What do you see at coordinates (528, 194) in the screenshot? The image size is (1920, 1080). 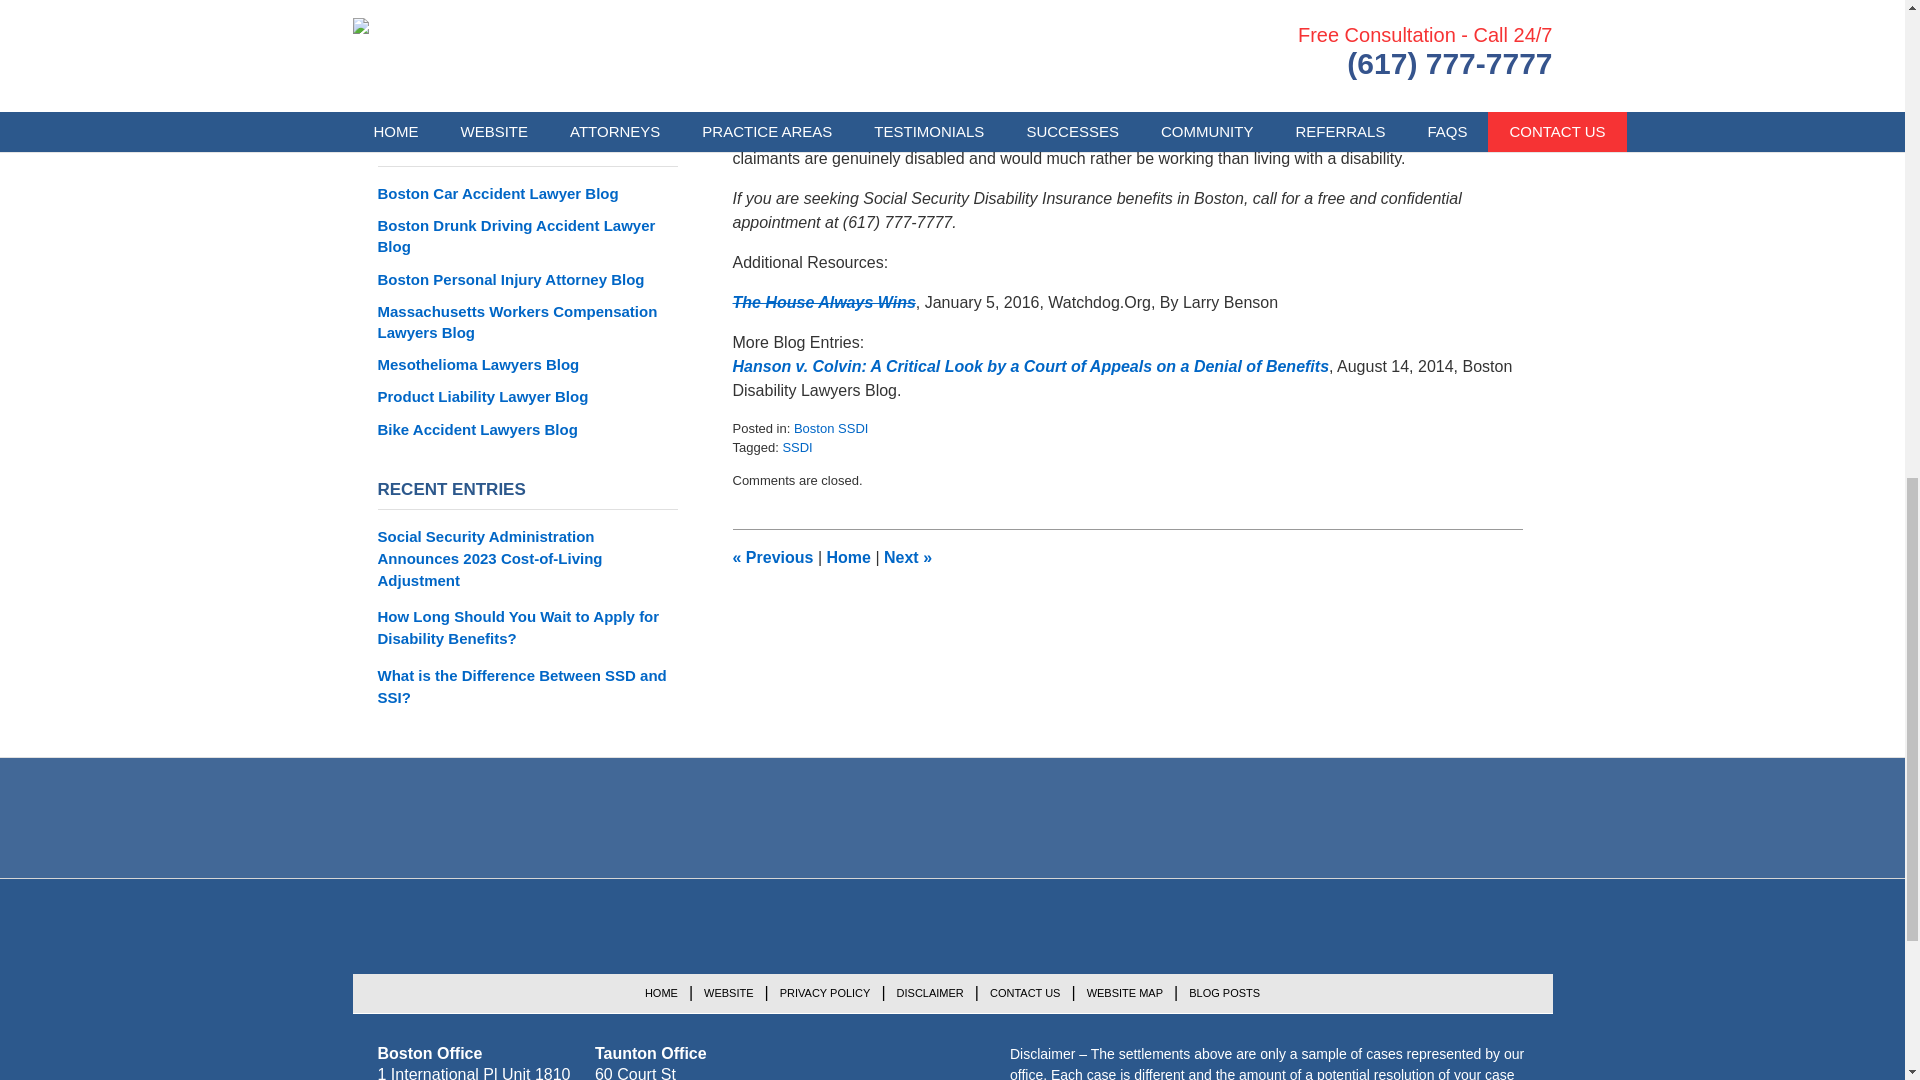 I see `Boston Car Accident Lawyer Blog` at bounding box center [528, 194].